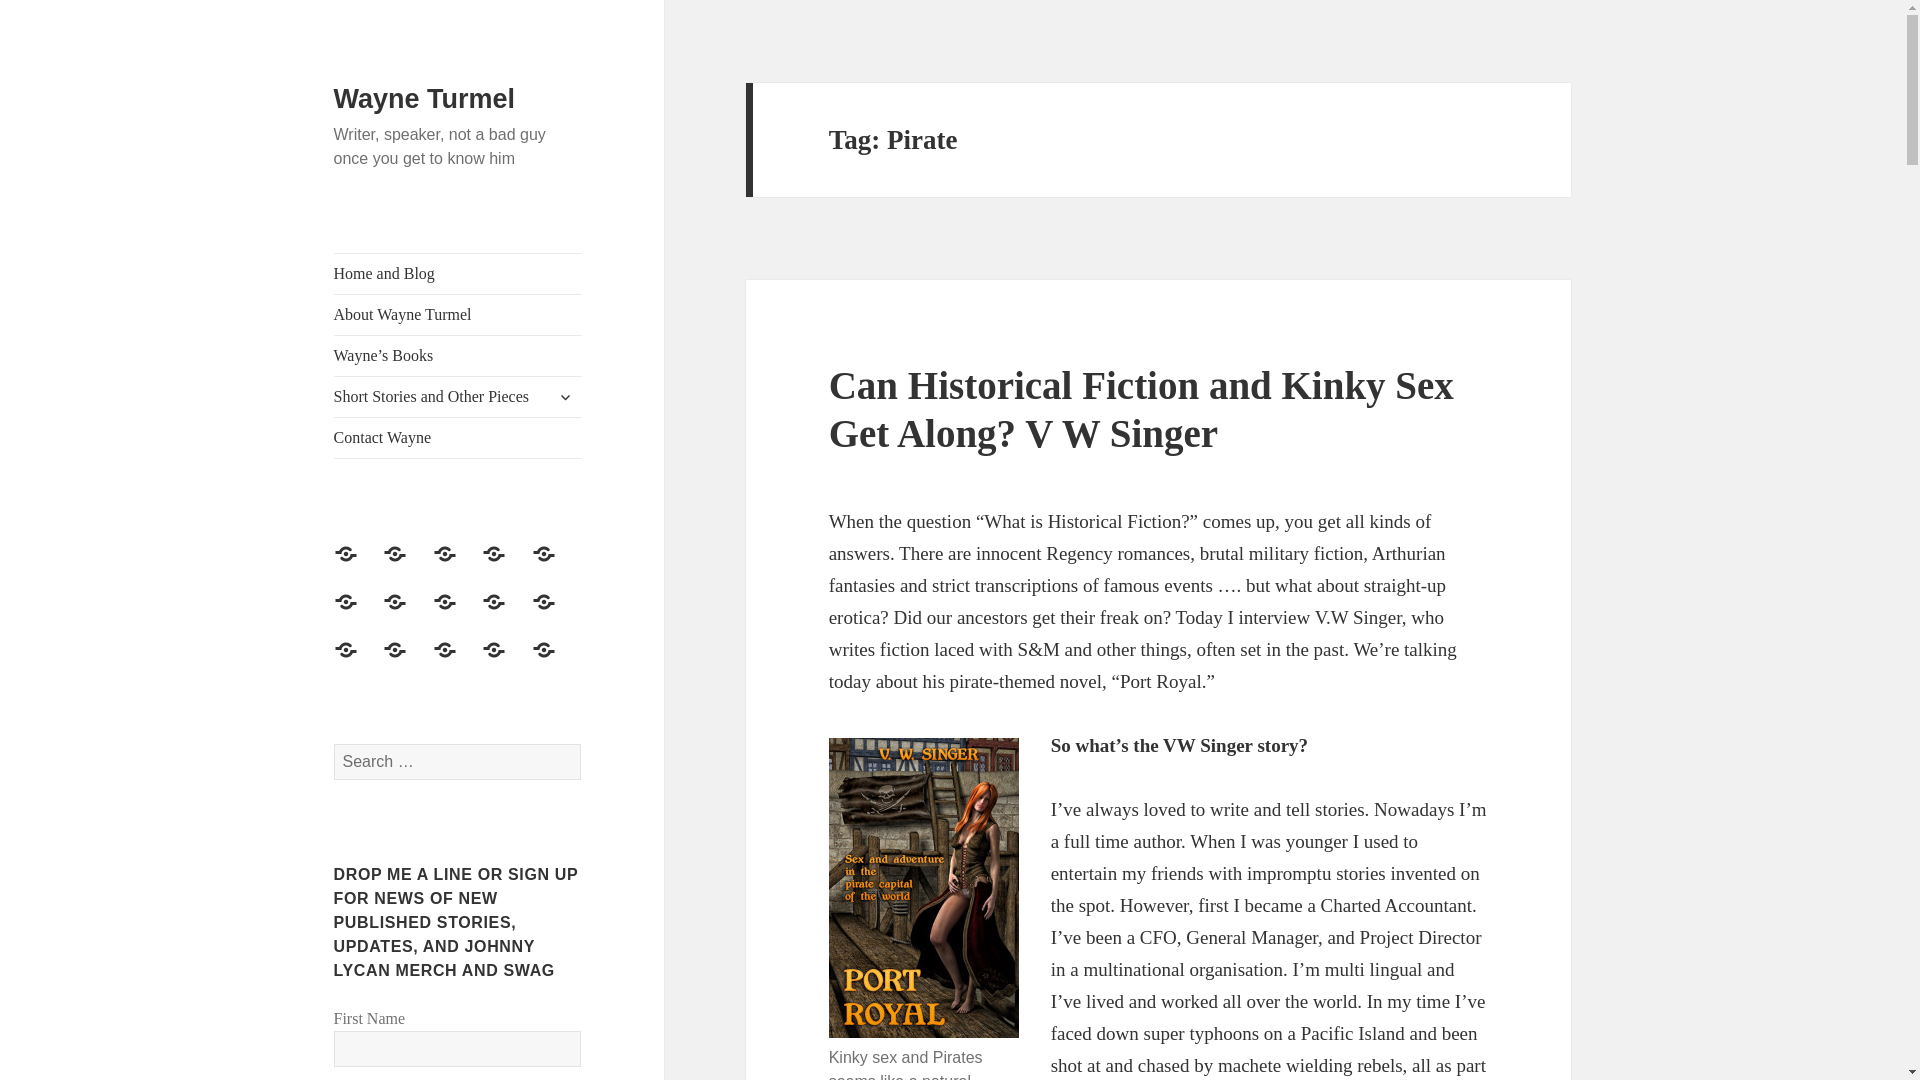  I want to click on About Wayne Turmel, so click(358, 566).